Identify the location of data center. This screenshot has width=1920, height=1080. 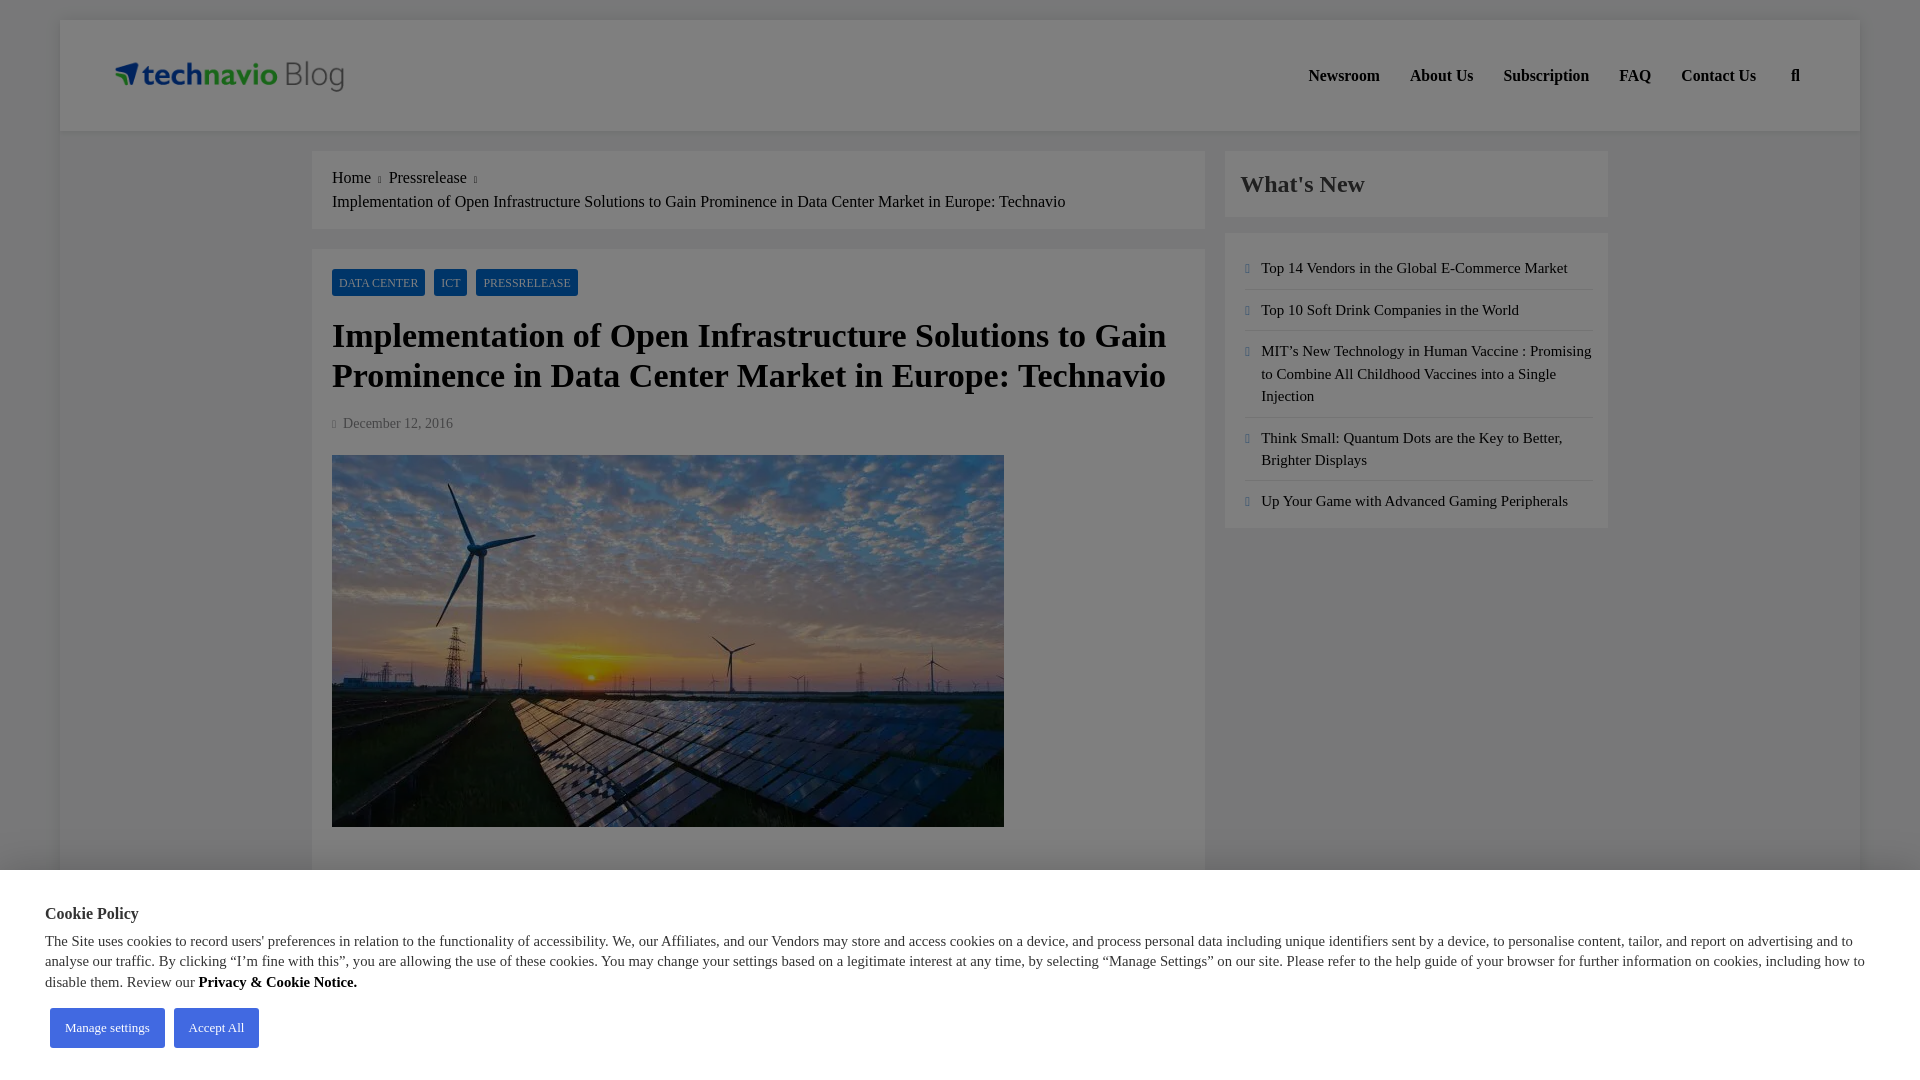
(504, 1025).